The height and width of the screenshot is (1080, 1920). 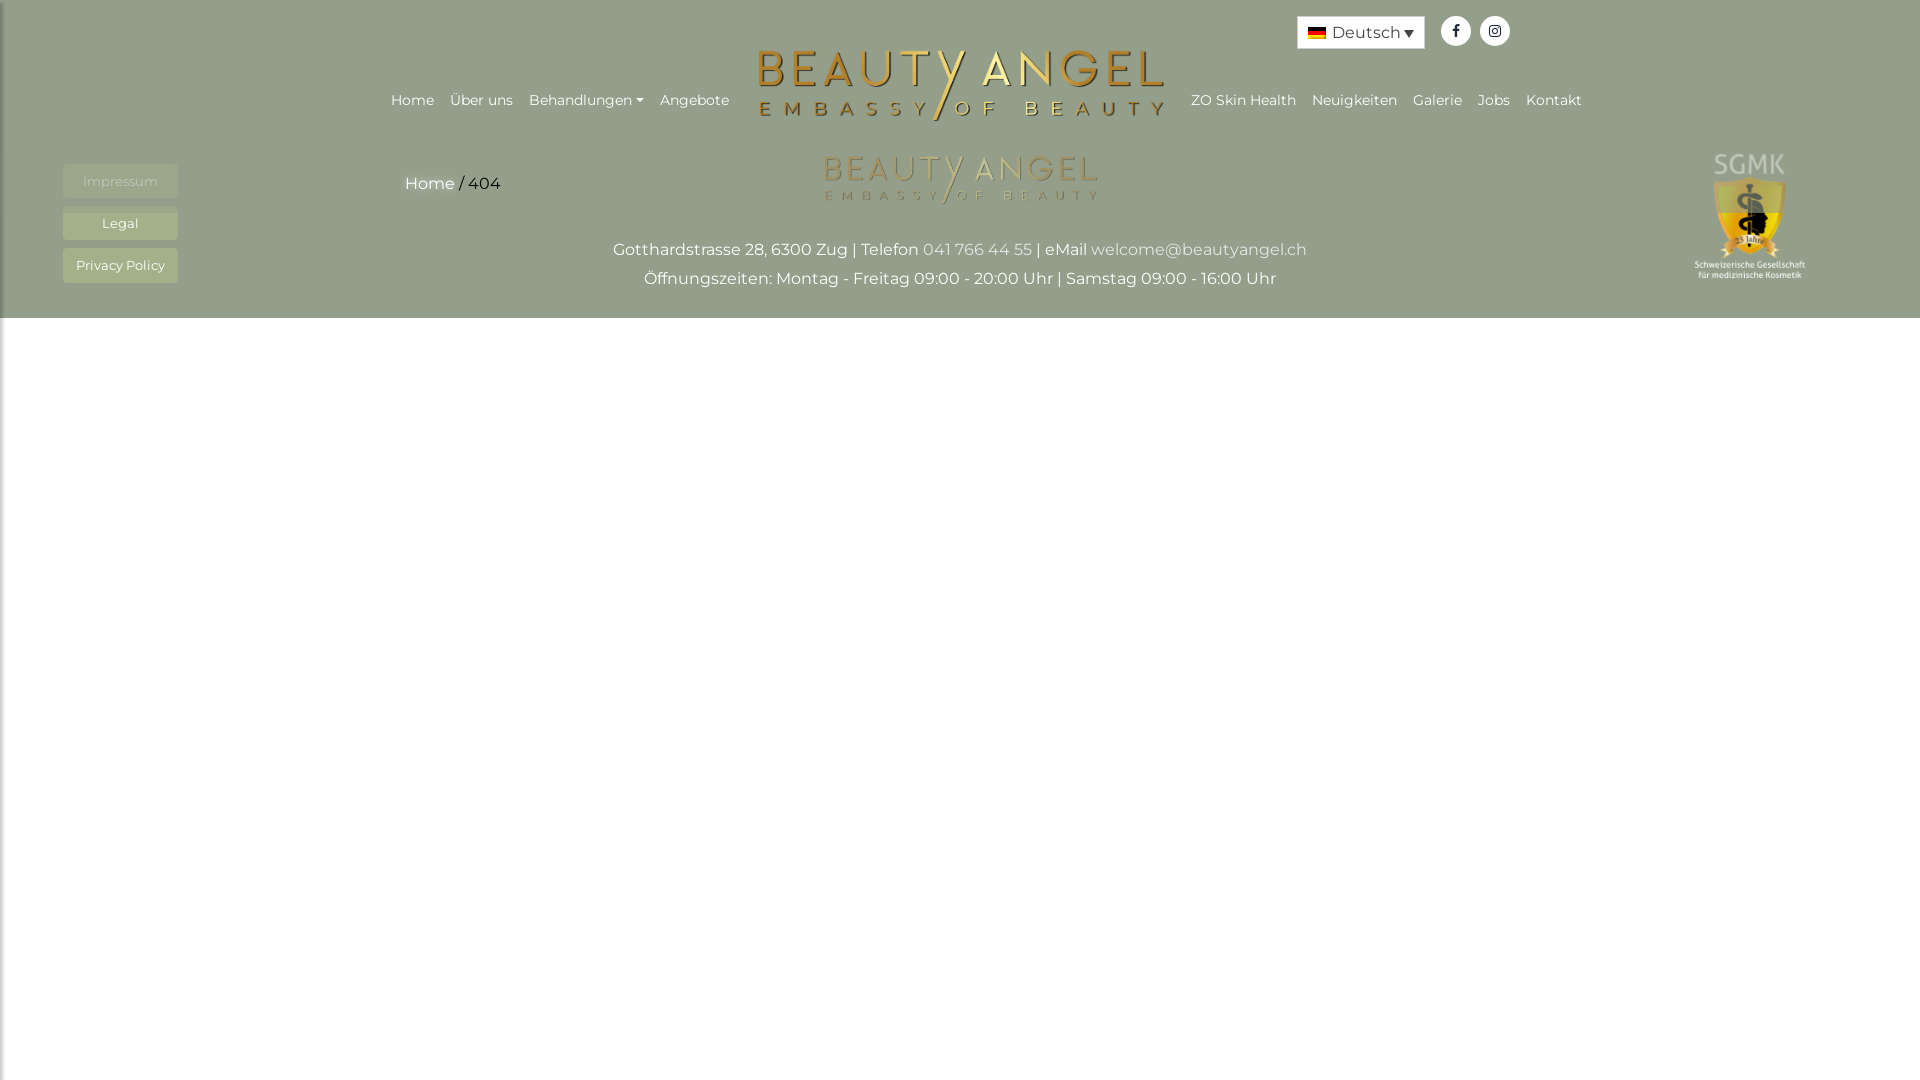 What do you see at coordinates (120, 181) in the screenshot?
I see `Impressum` at bounding box center [120, 181].